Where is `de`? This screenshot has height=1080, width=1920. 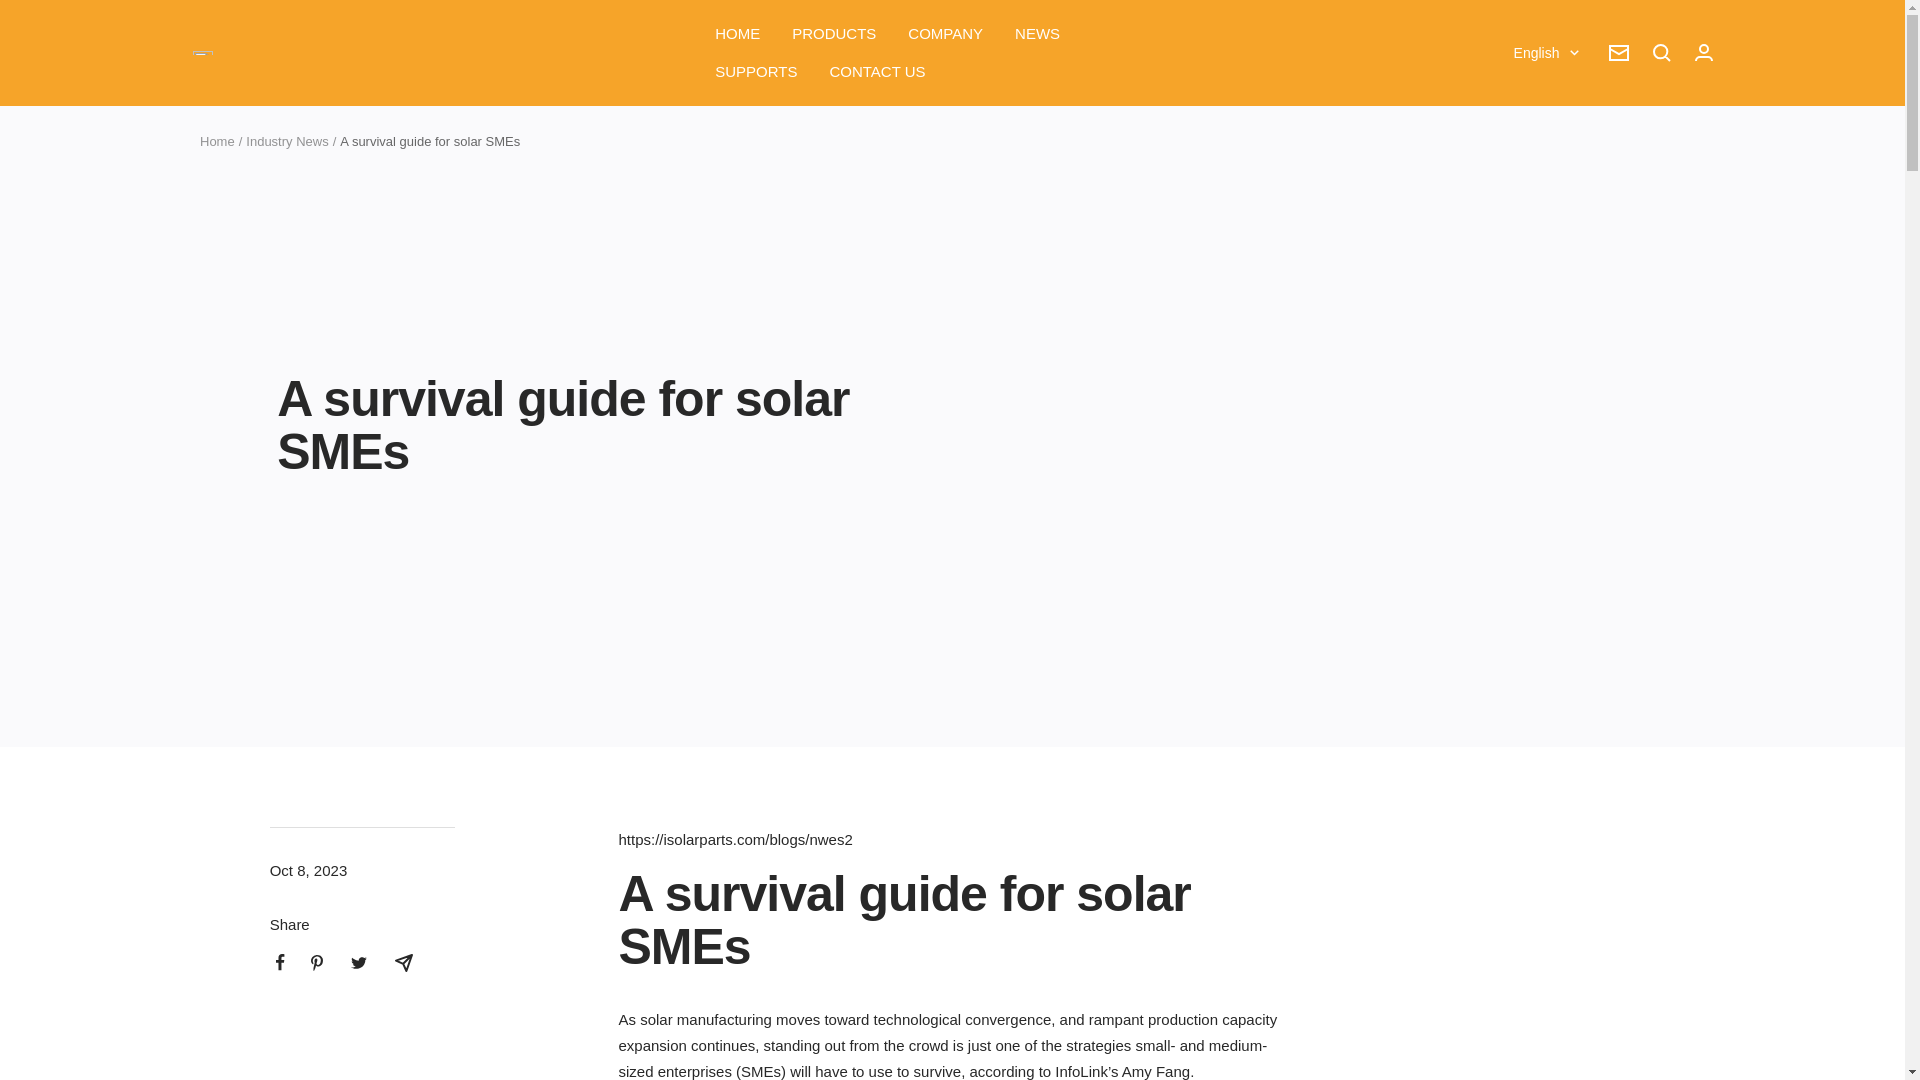 de is located at coordinates (1534, 154).